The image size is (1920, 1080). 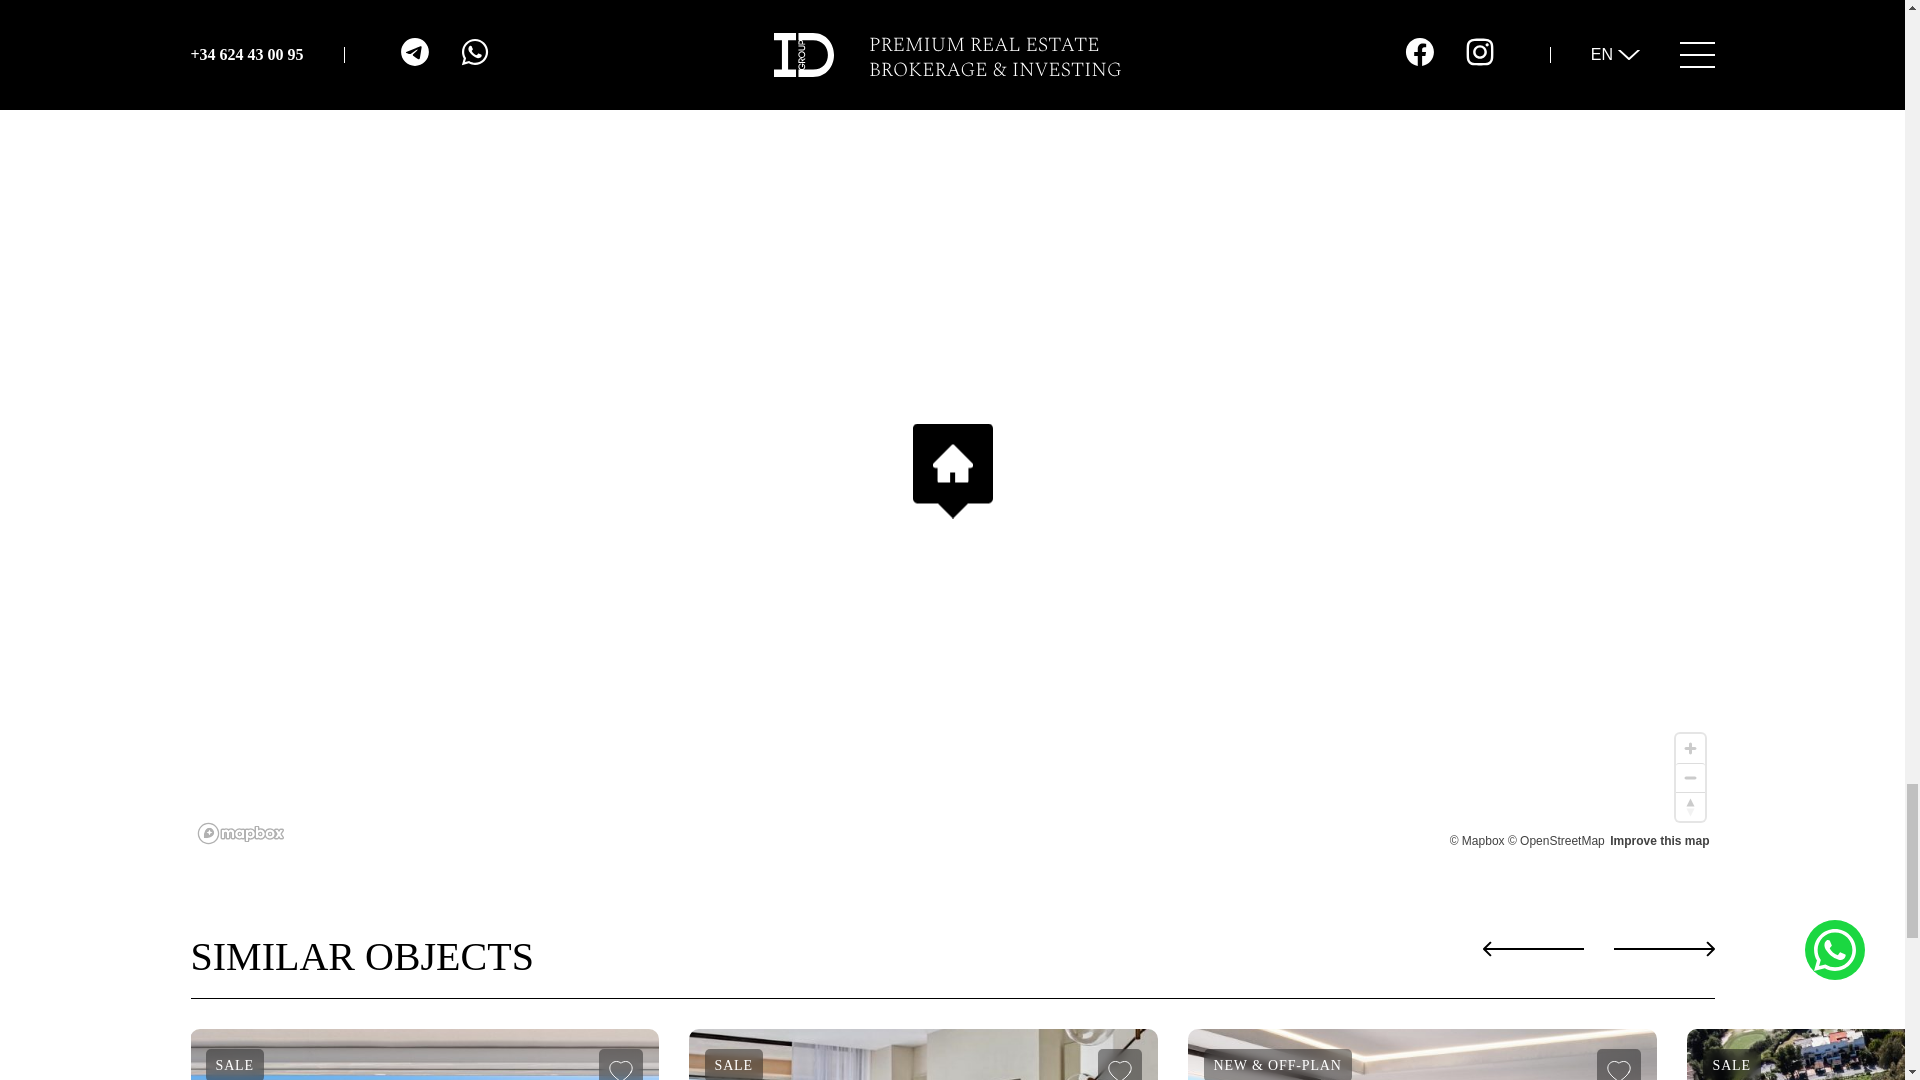 What do you see at coordinates (1690, 806) in the screenshot?
I see `Reset bearing to north` at bounding box center [1690, 806].